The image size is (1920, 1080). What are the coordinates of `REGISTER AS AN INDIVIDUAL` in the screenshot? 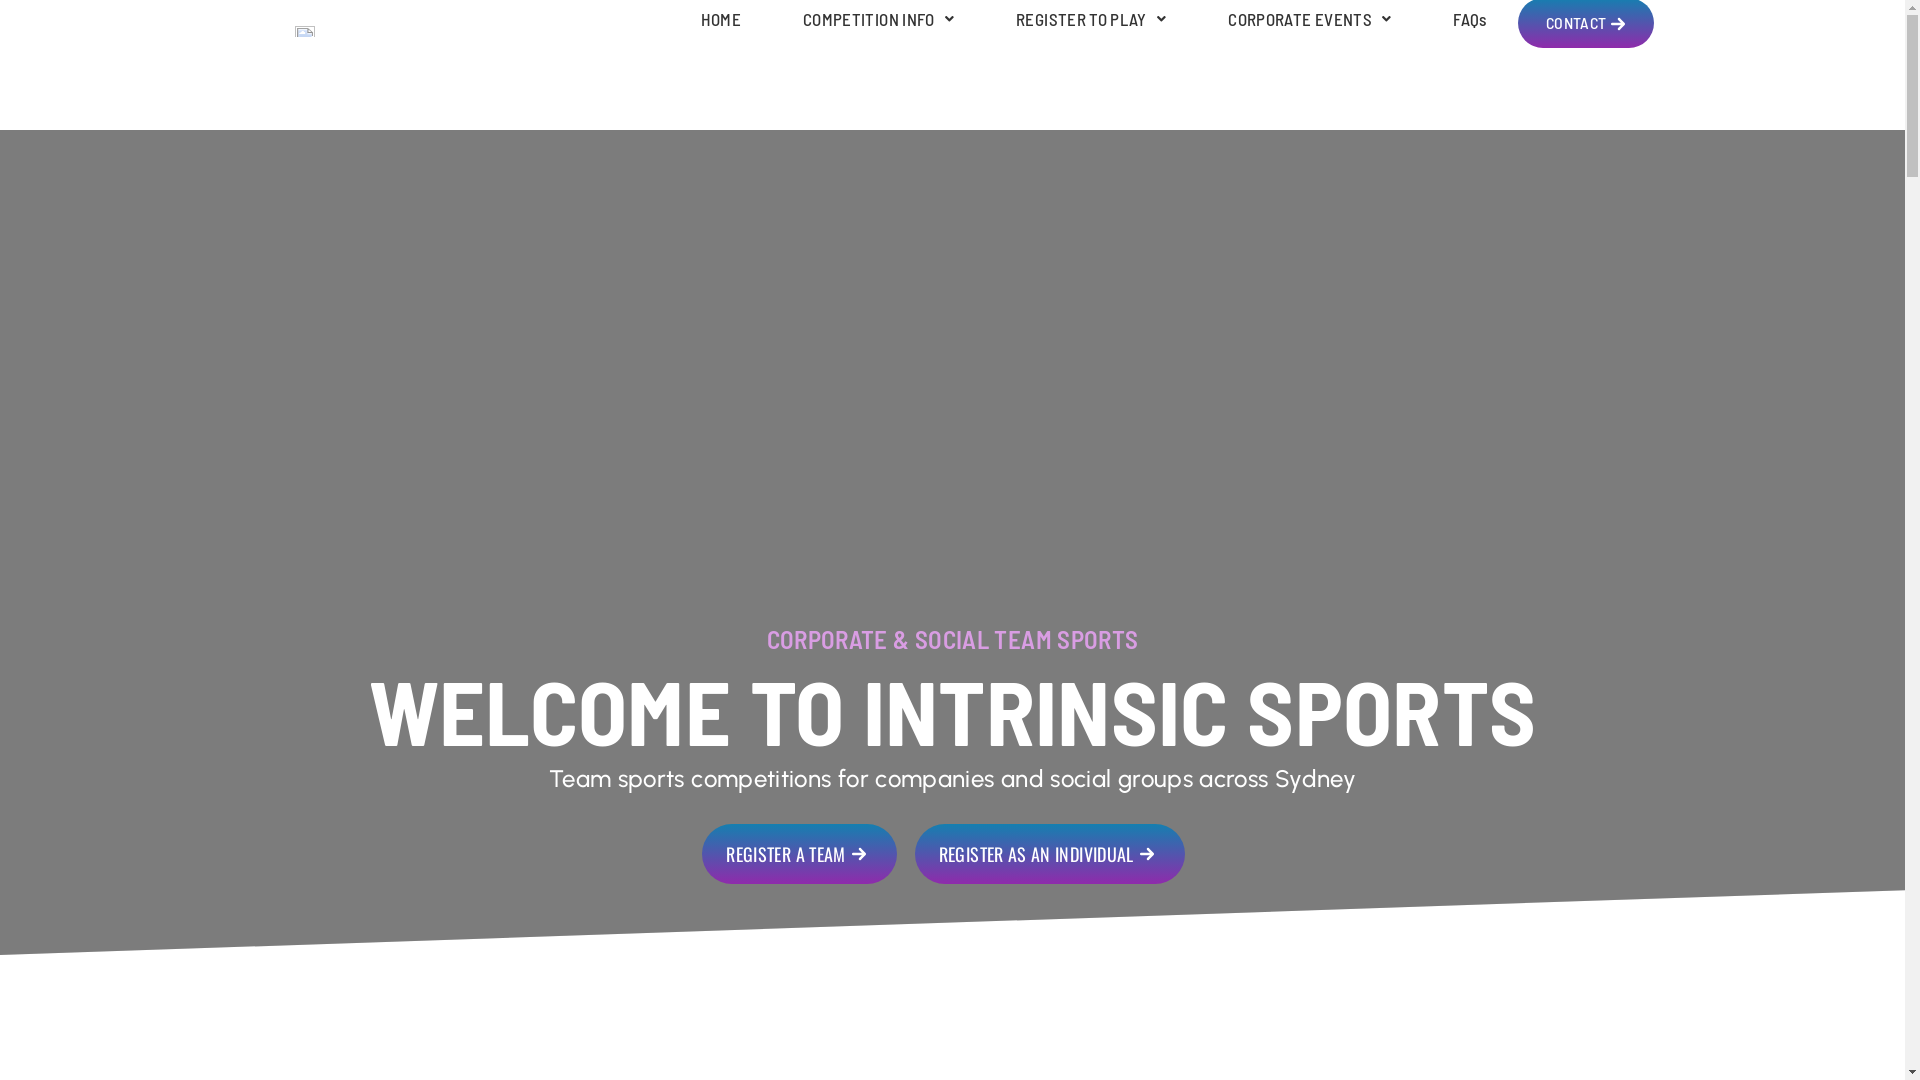 It's located at (1050, 854).